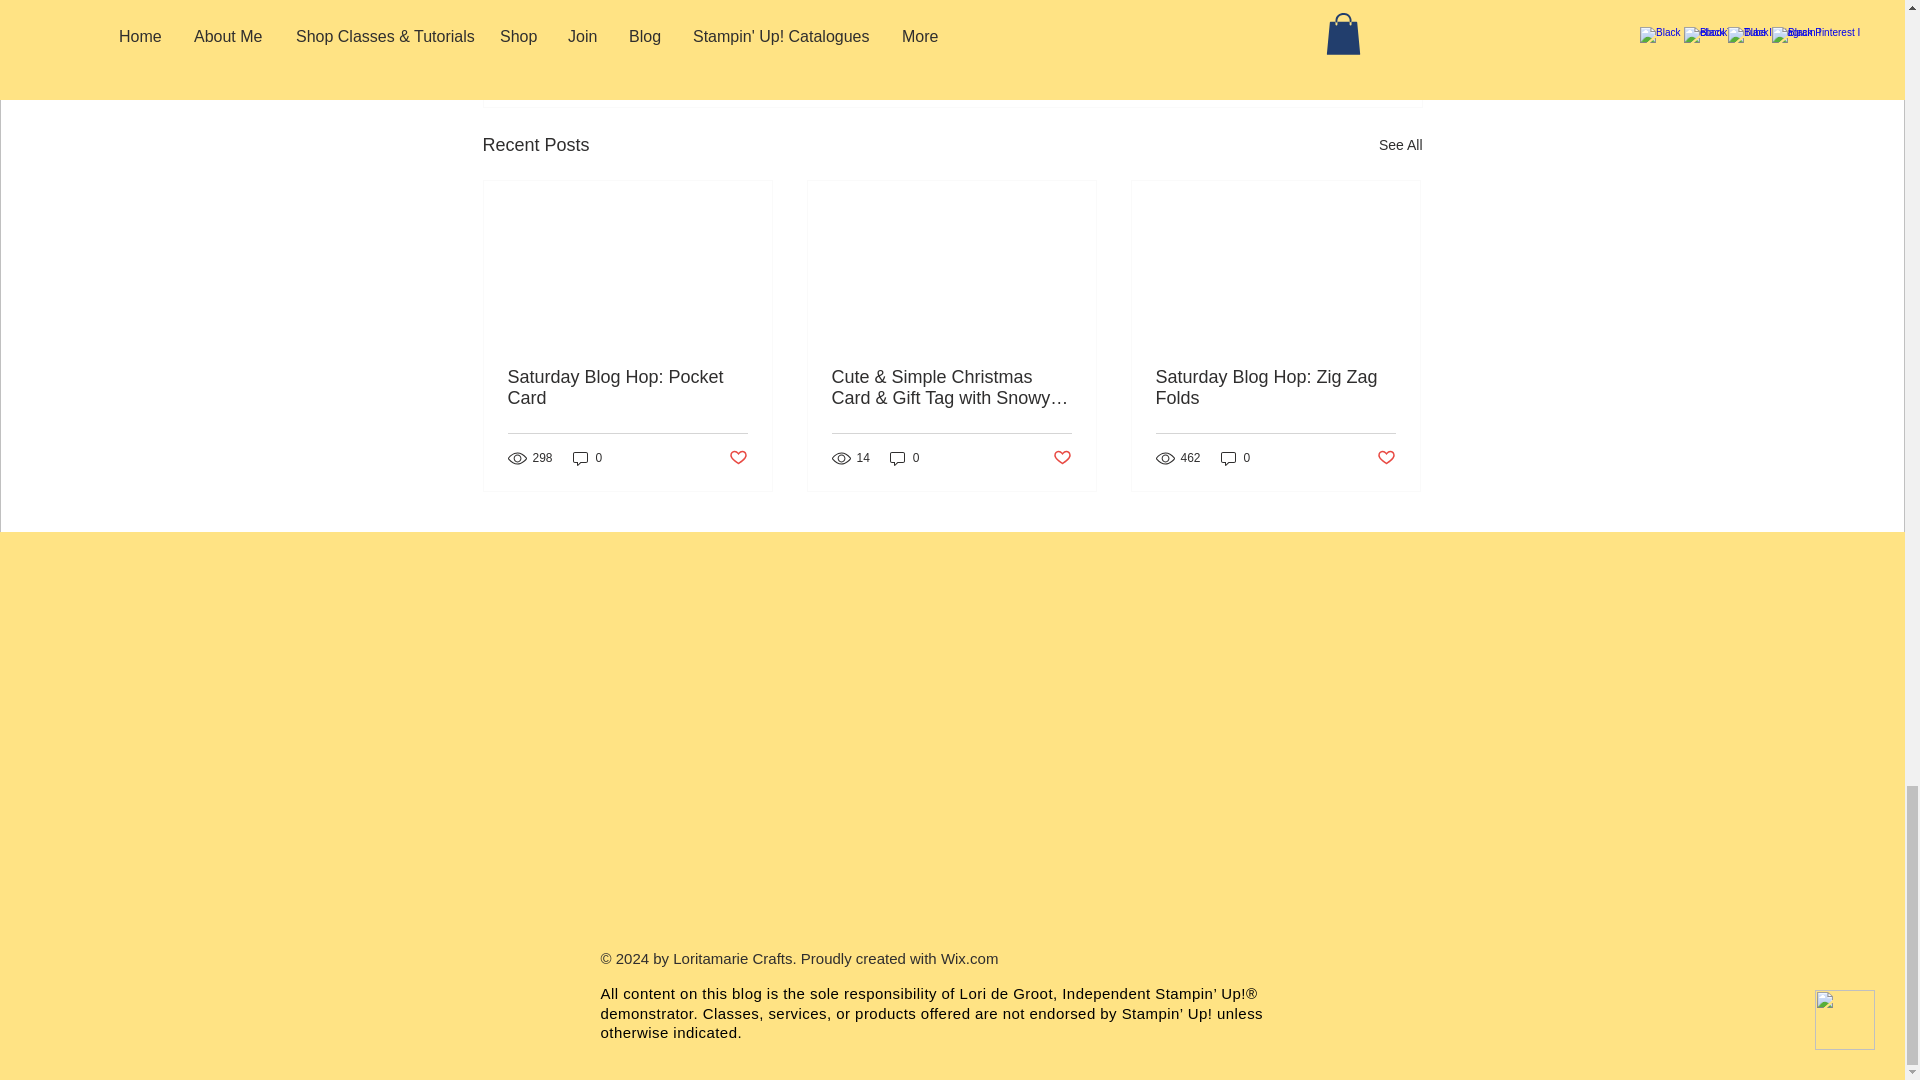 The height and width of the screenshot is (1080, 1920). Describe the element at coordinates (587, 458) in the screenshot. I see `0` at that location.